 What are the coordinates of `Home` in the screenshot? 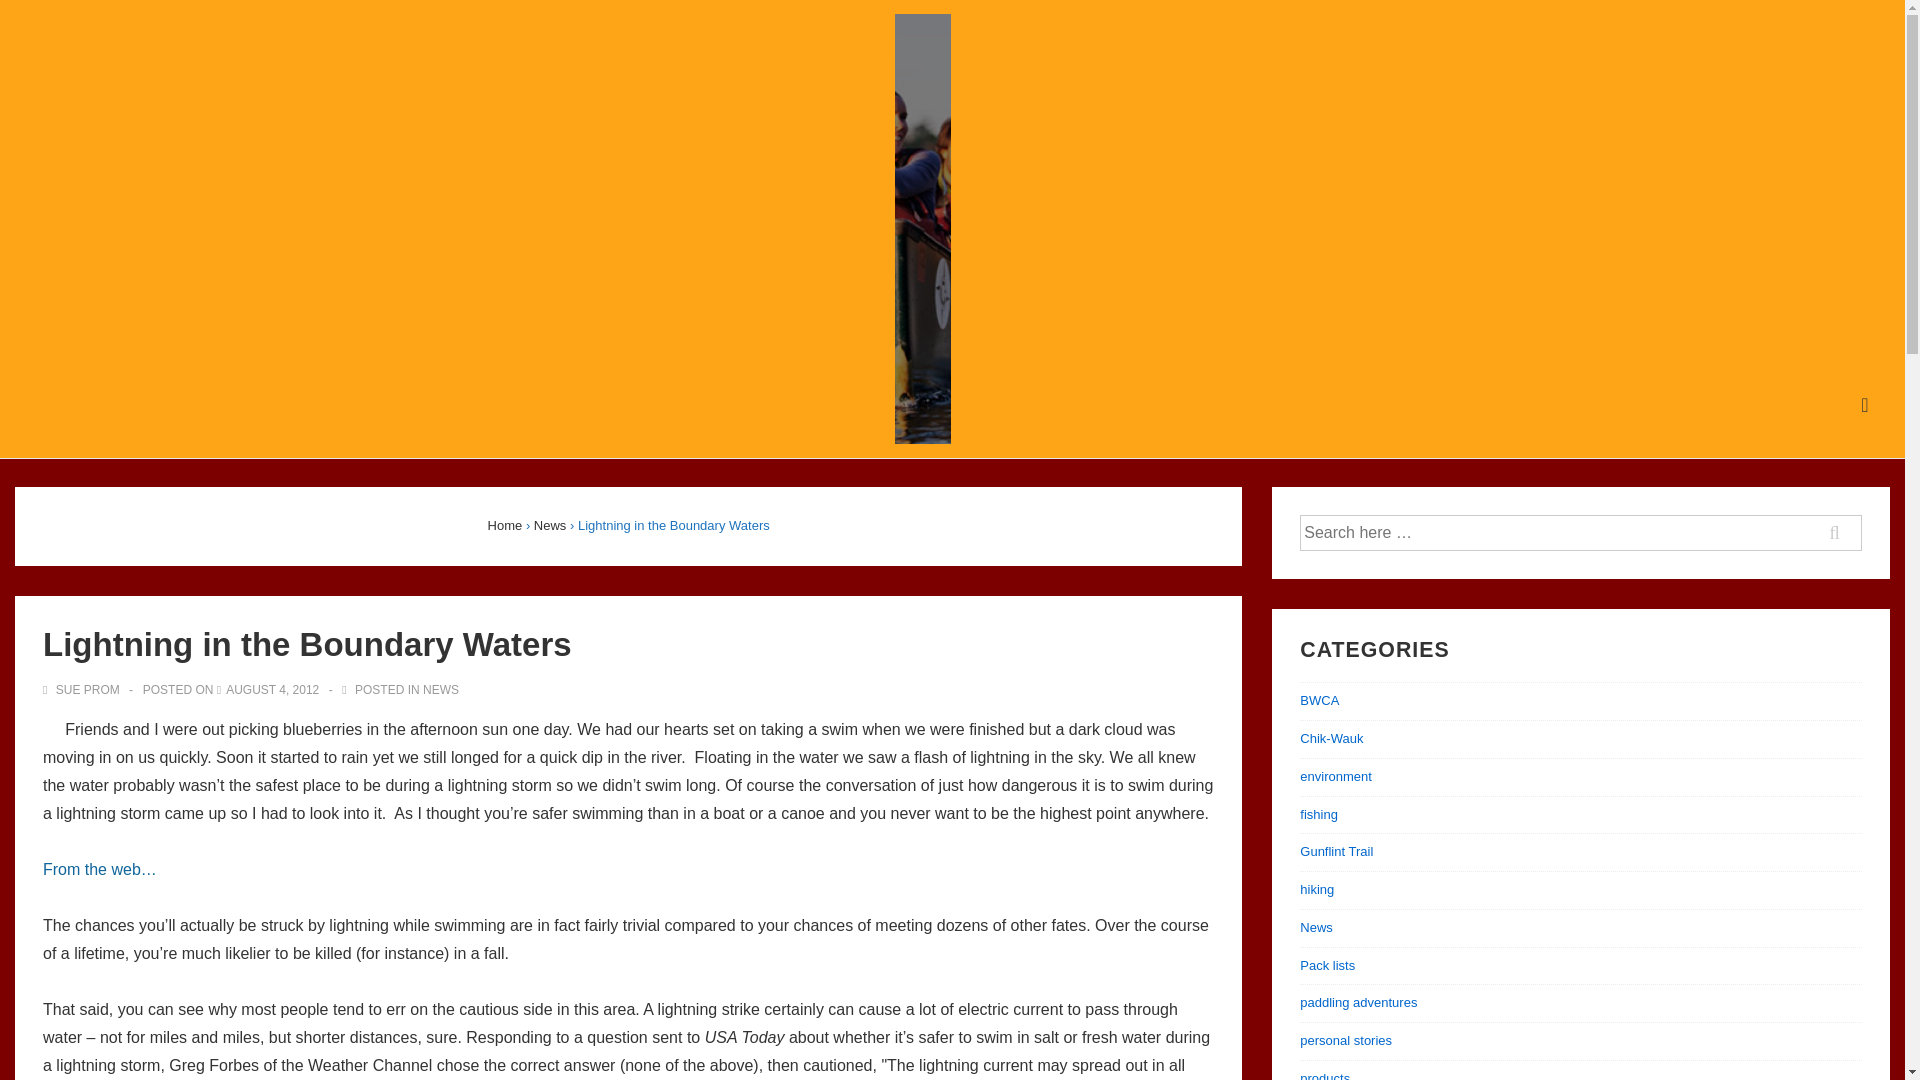 It's located at (504, 526).